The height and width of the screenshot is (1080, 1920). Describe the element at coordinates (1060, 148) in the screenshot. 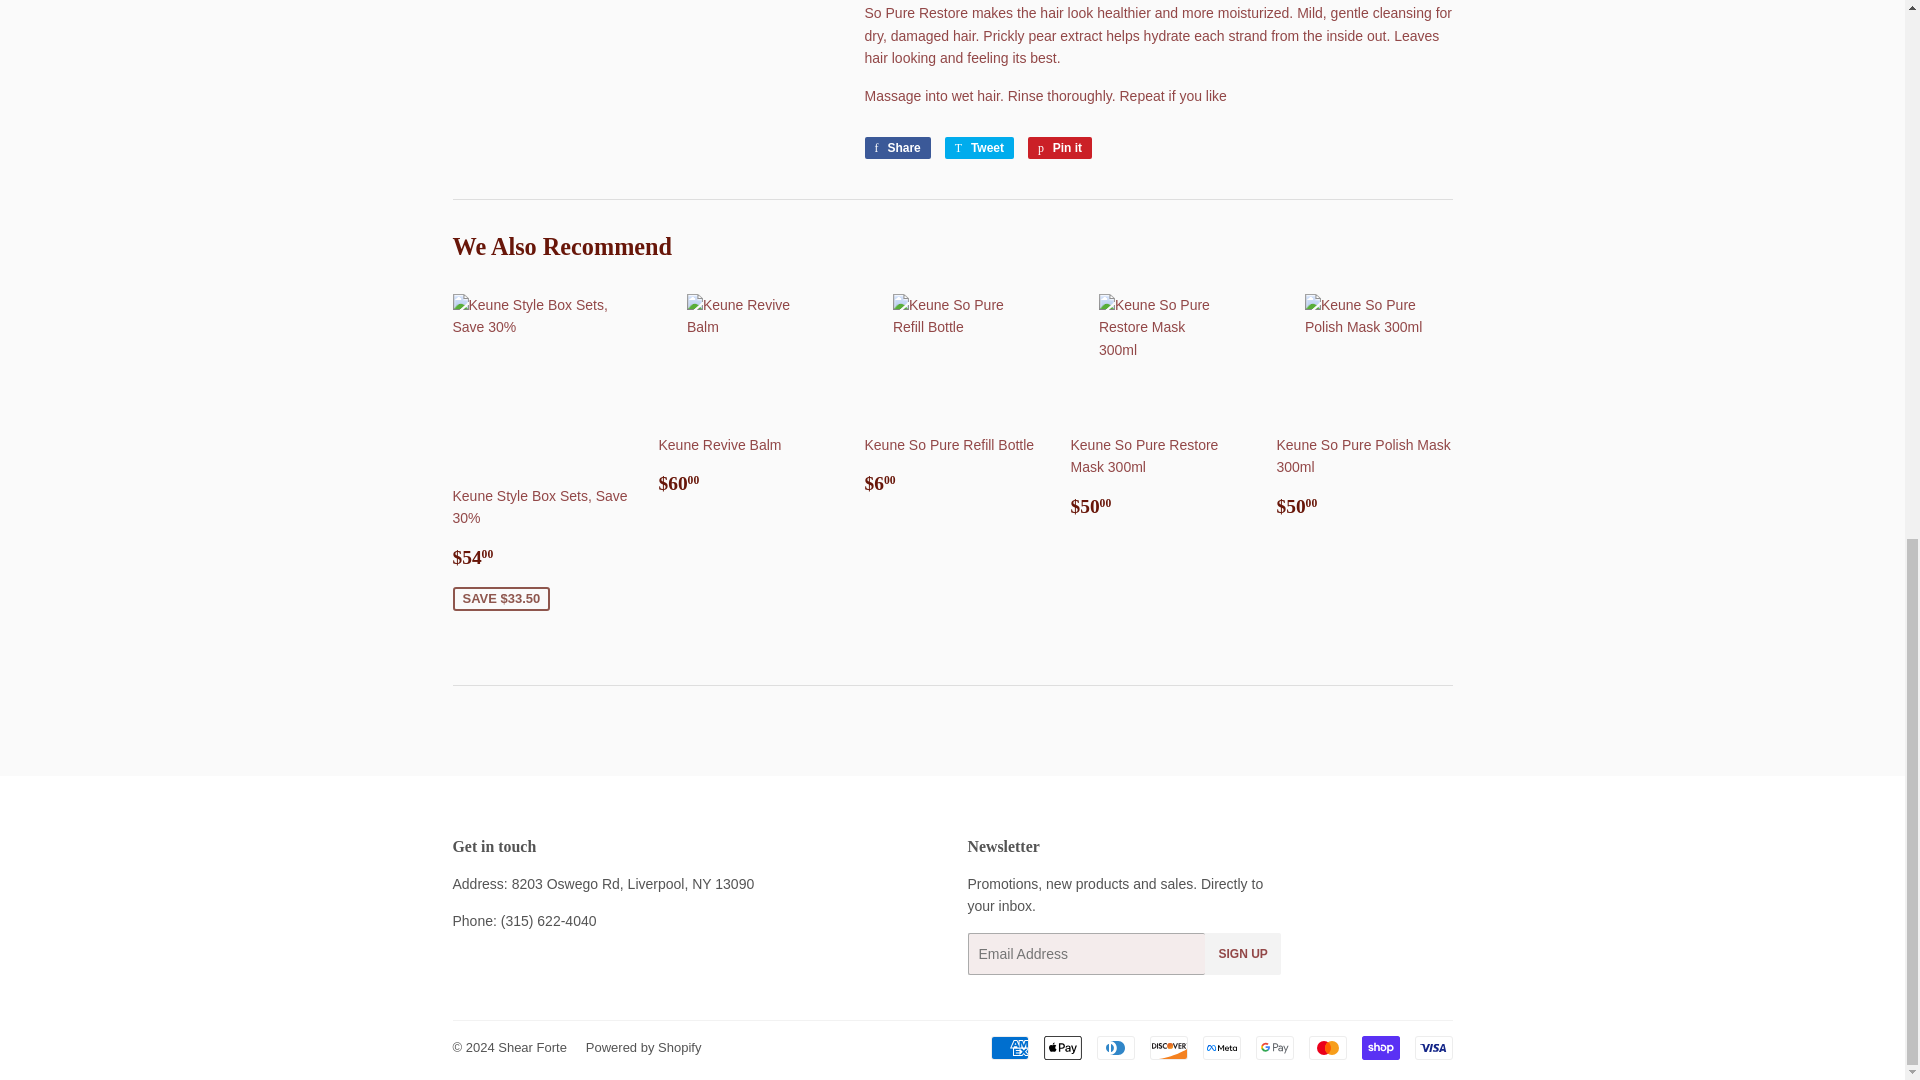

I see `Share on Facebook` at that location.